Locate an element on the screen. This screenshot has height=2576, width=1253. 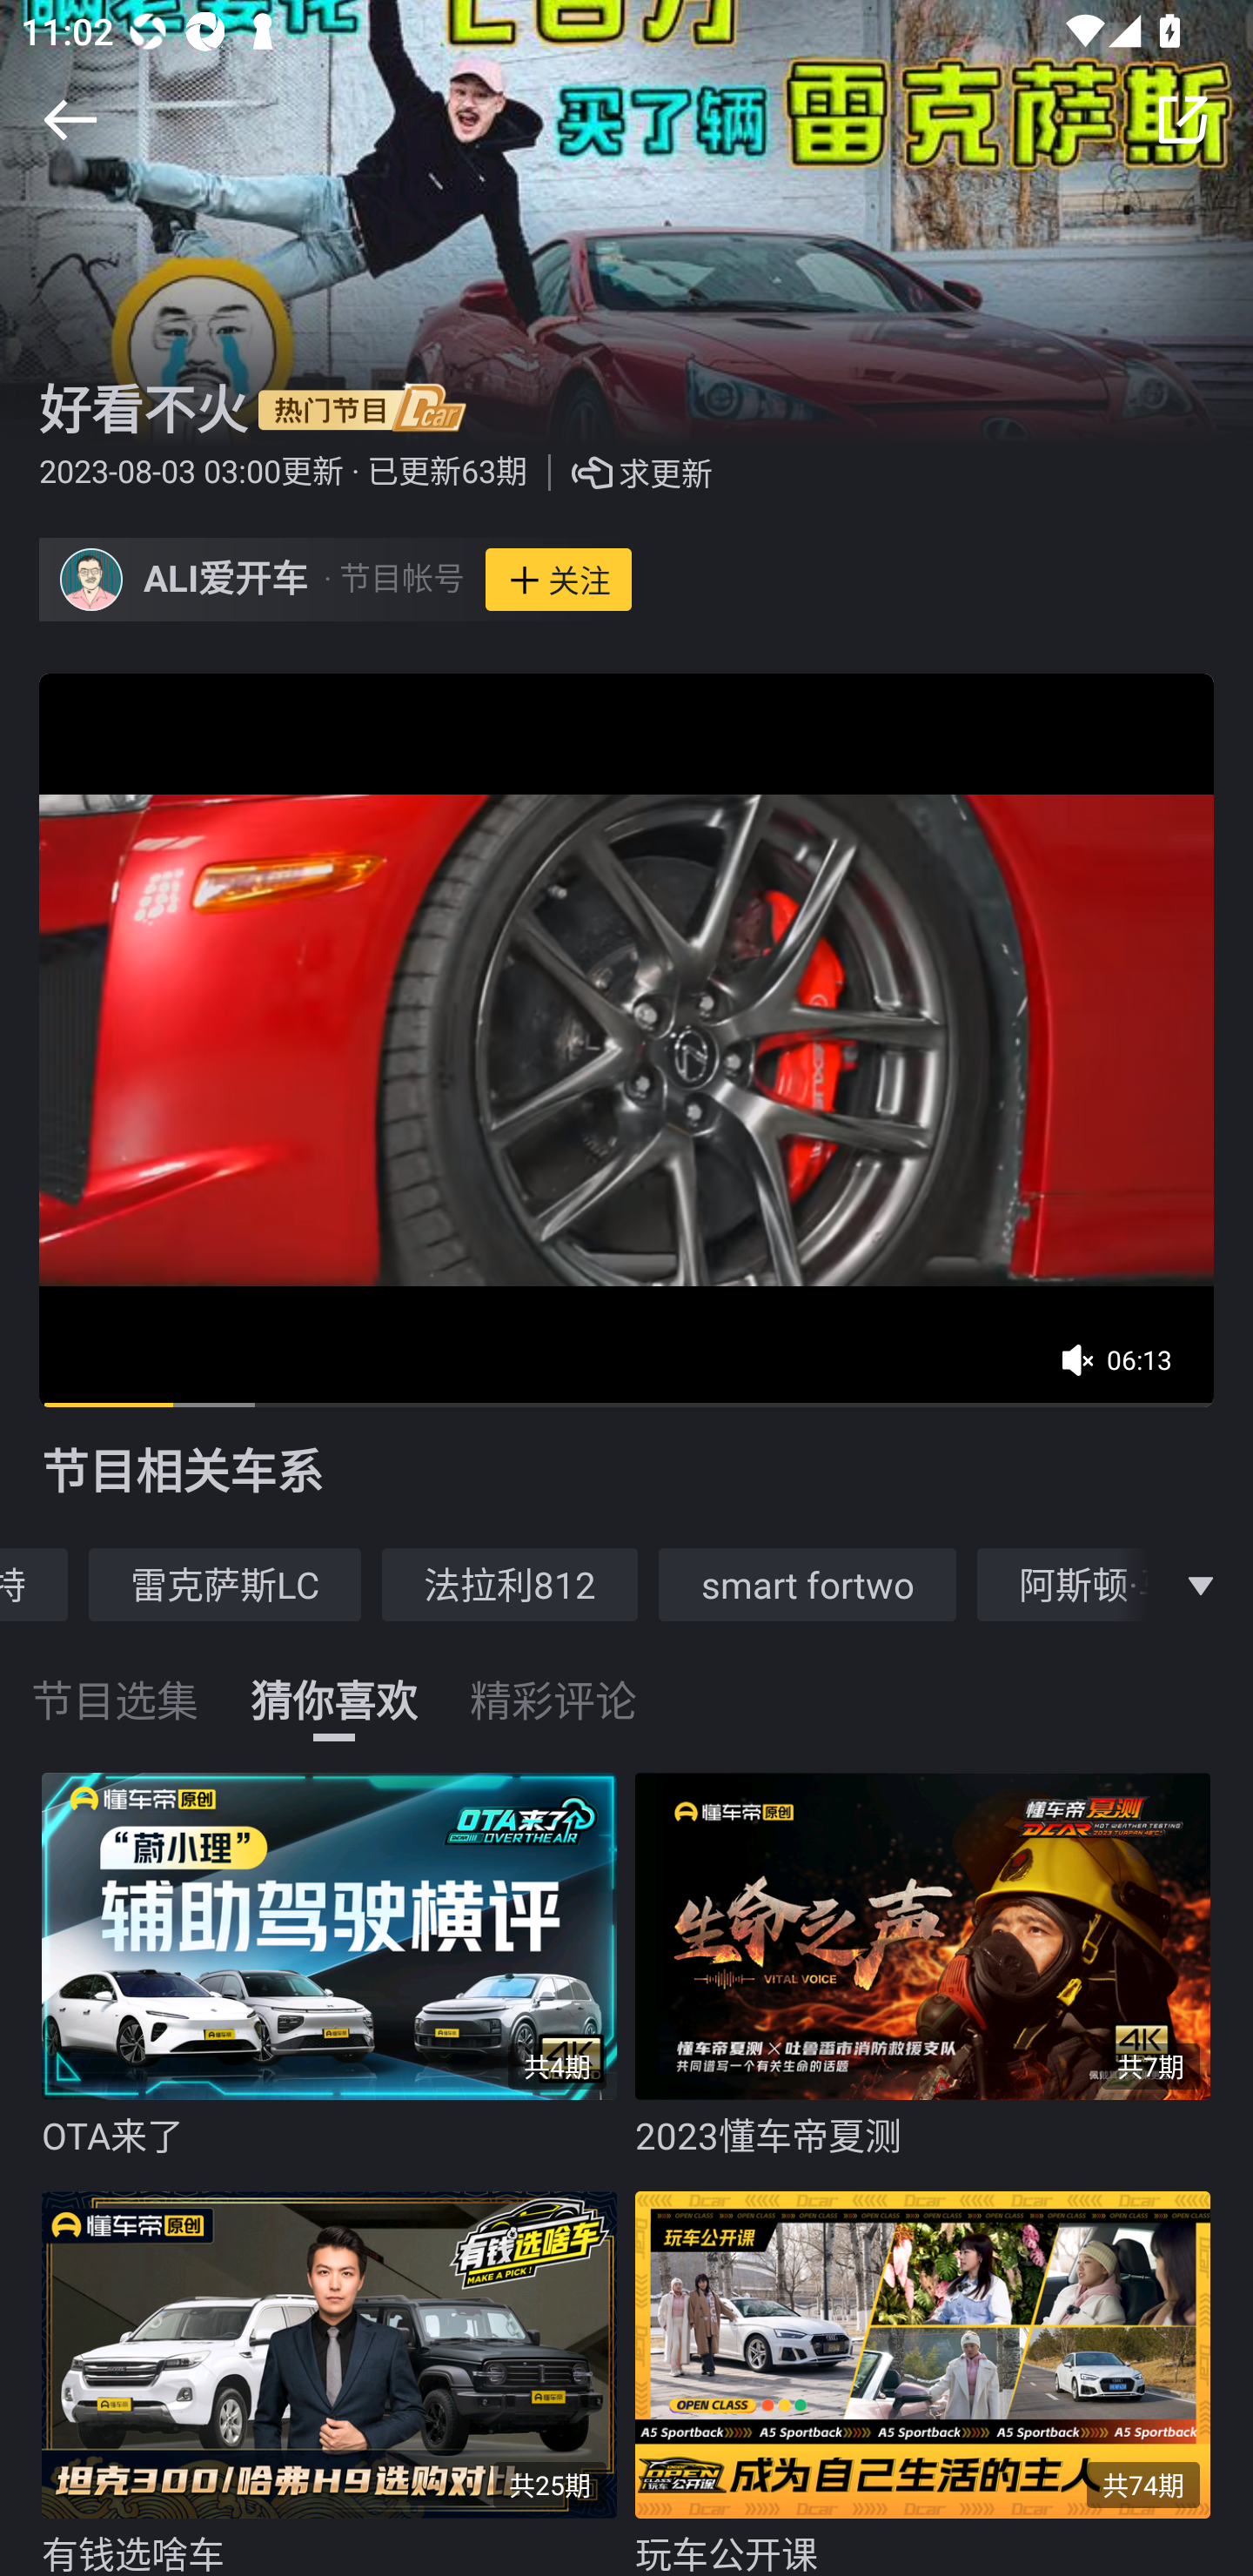
节目选集 is located at coordinates (115, 1681).